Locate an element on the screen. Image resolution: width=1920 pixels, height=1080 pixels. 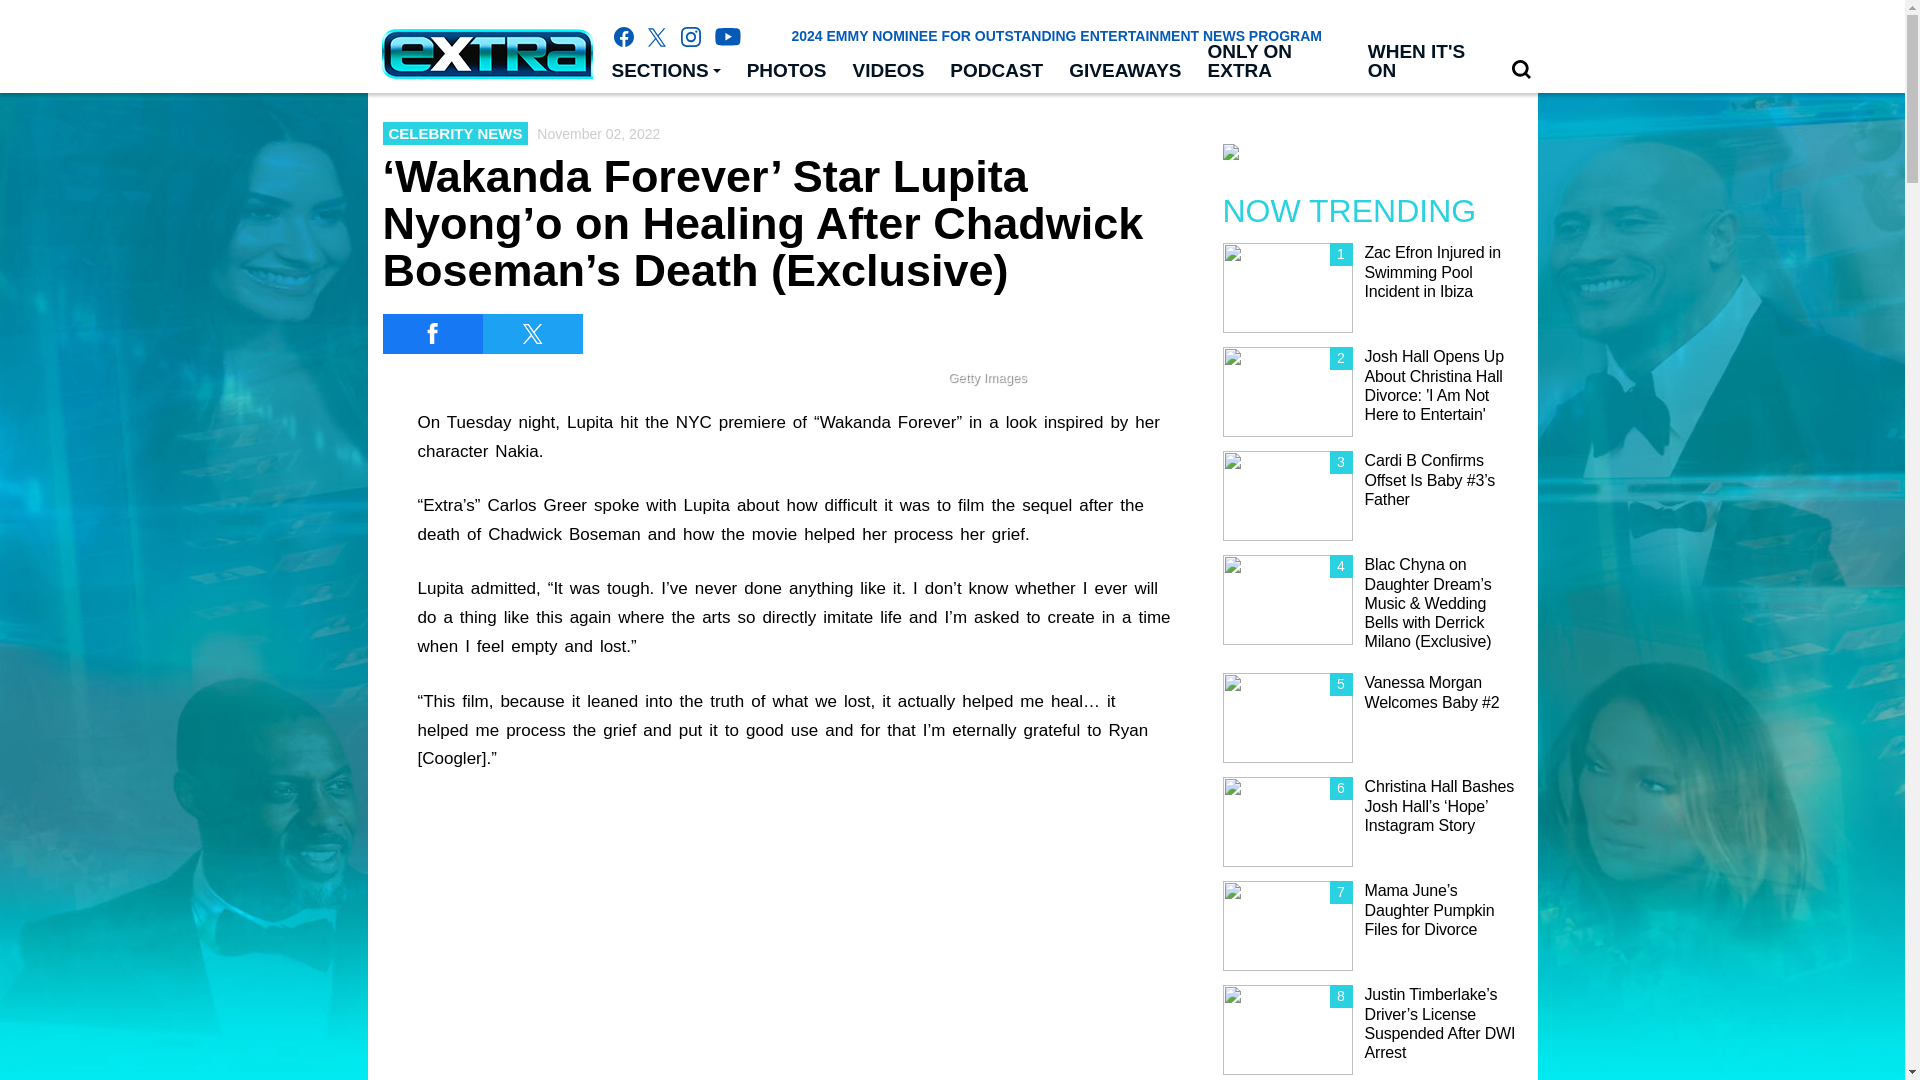
ONLY ON EXTRA is located at coordinates (1274, 62).